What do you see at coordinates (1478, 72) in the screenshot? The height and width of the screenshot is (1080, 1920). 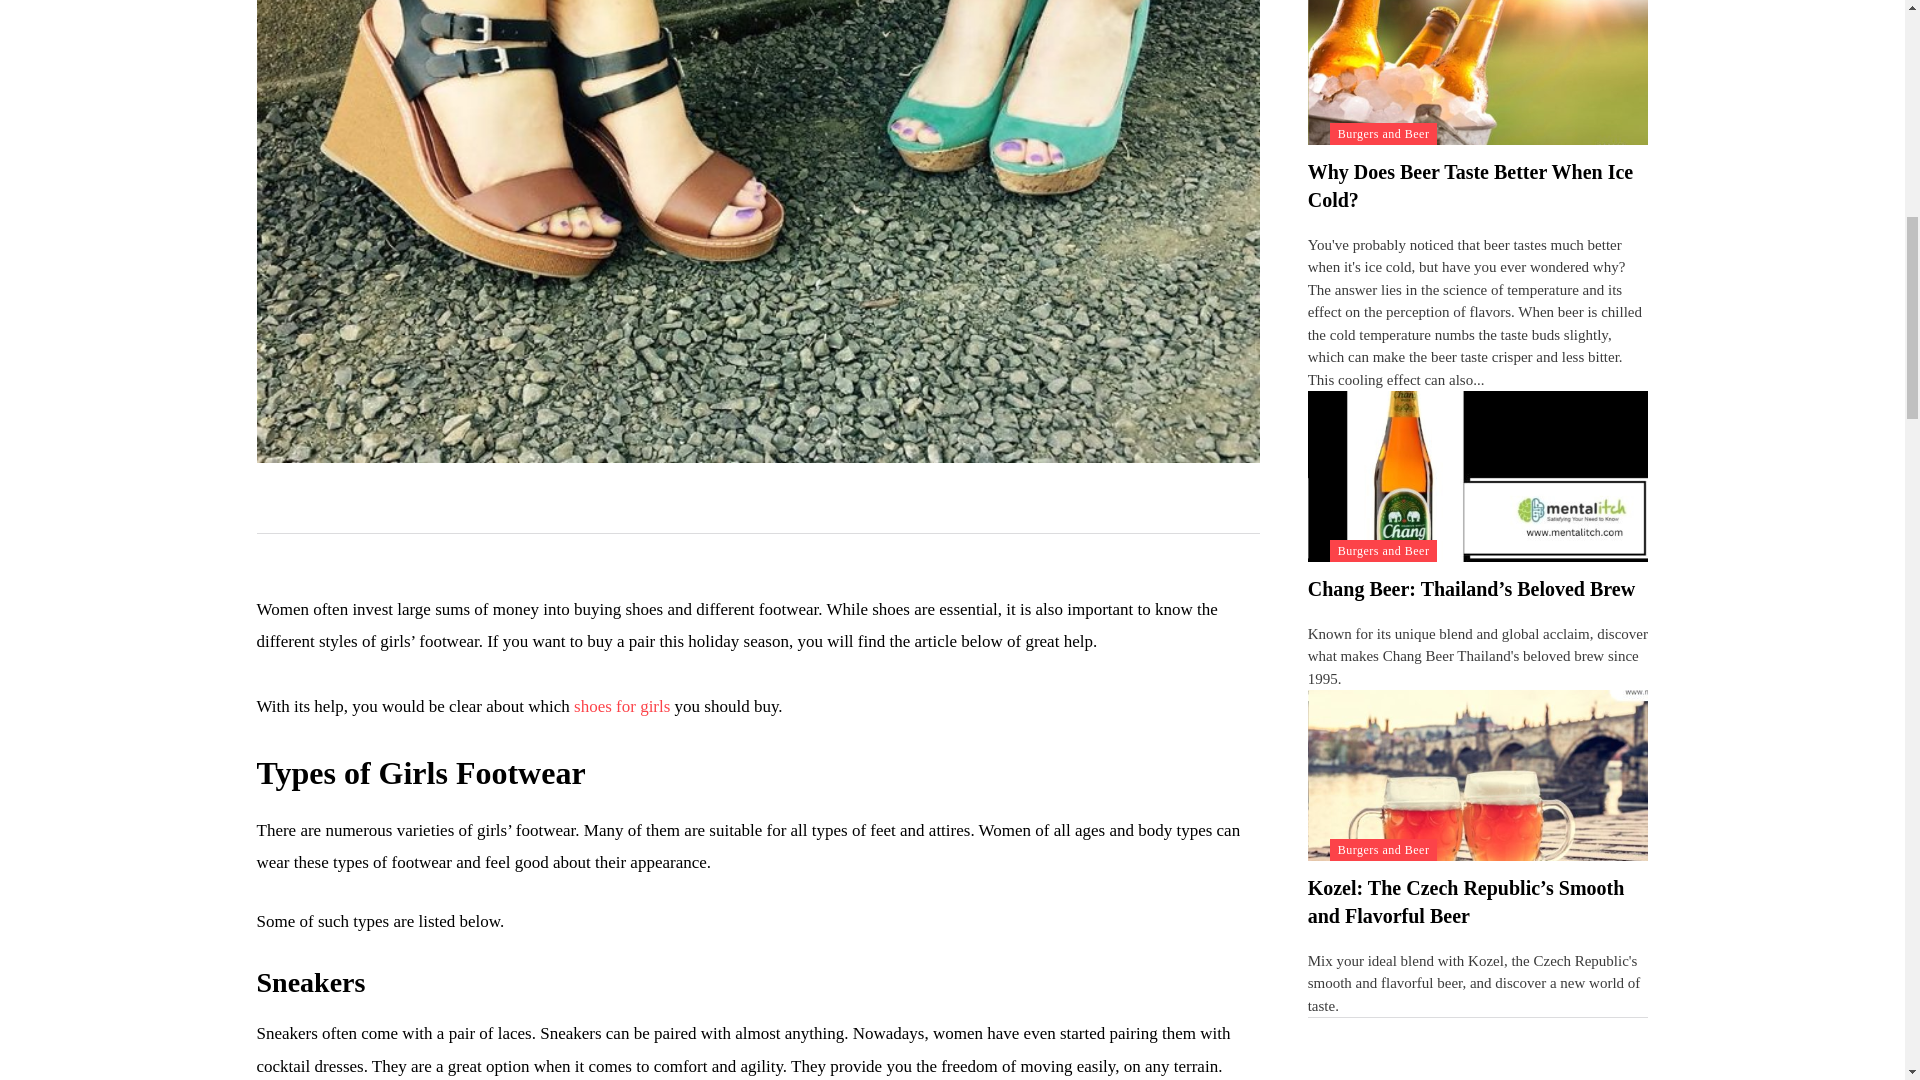 I see `Why Does Beer Taste Better When Ice Cold?` at bounding box center [1478, 72].